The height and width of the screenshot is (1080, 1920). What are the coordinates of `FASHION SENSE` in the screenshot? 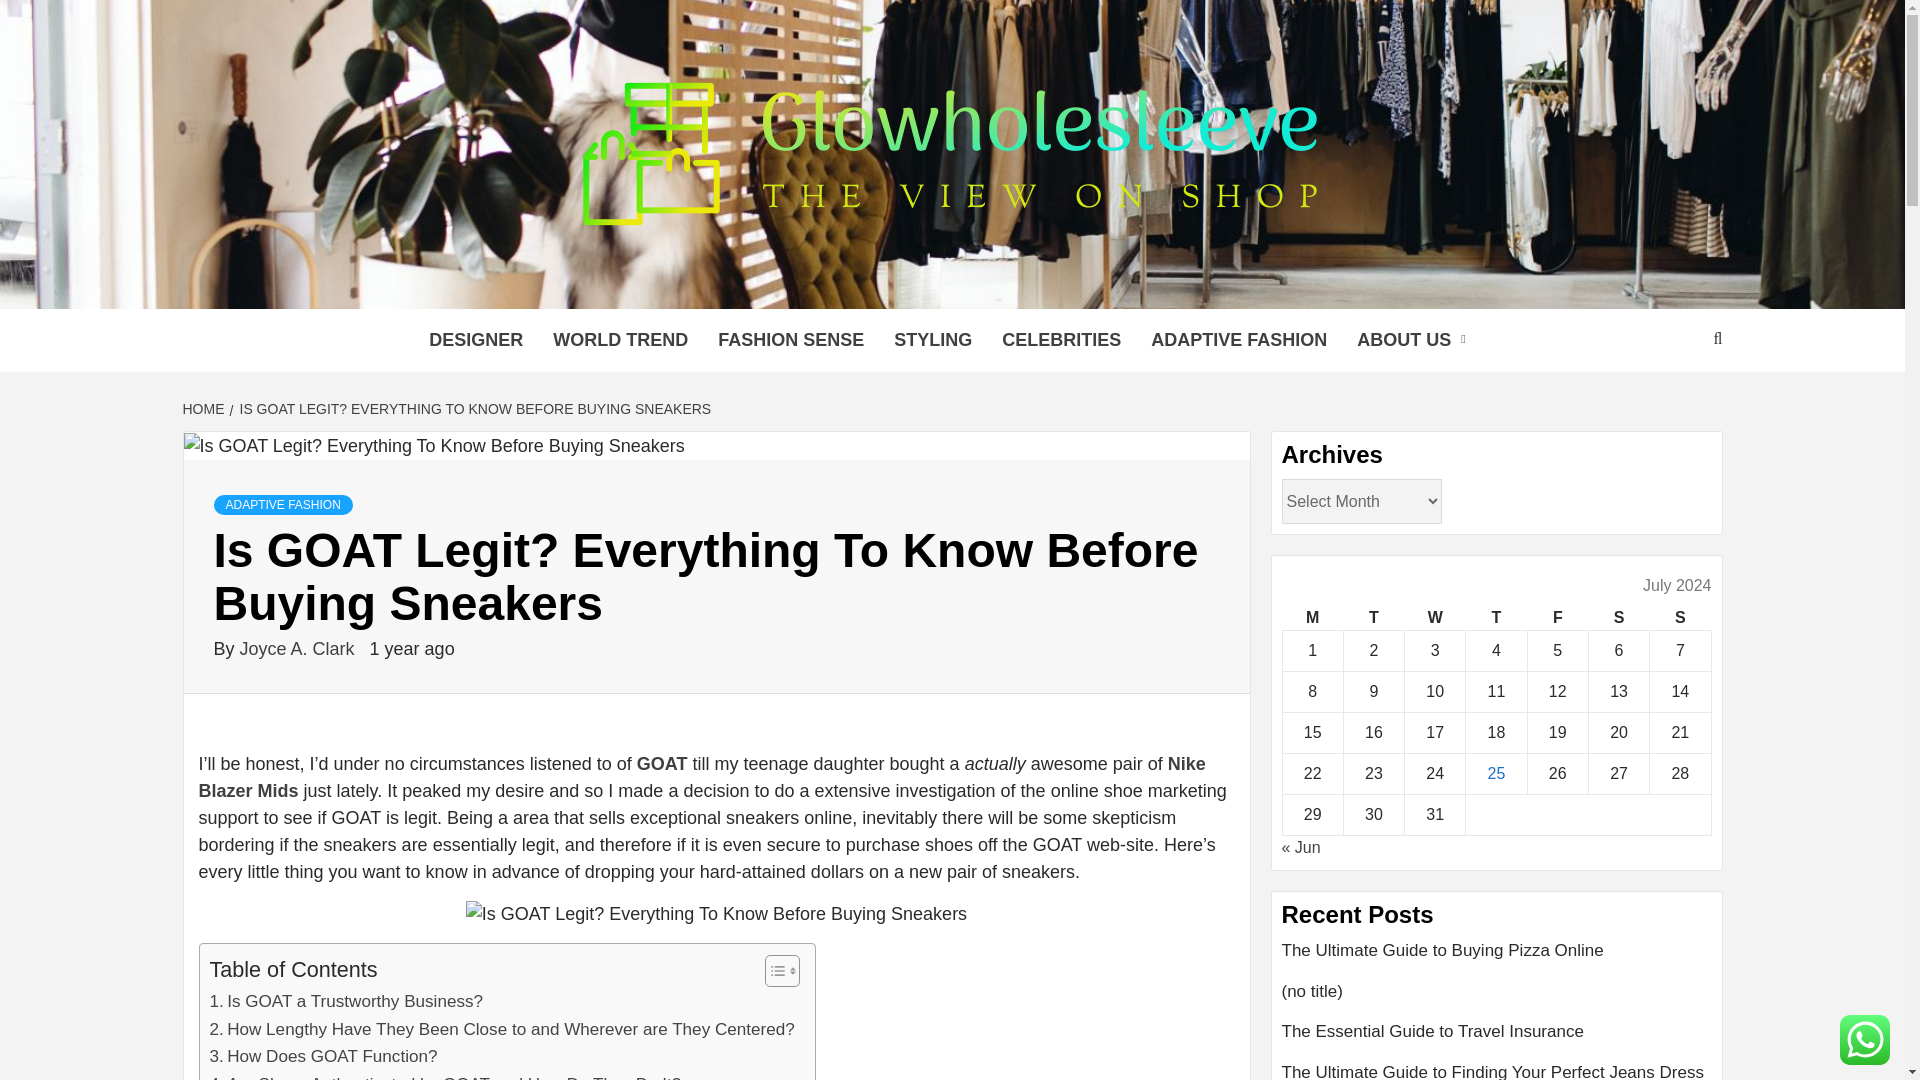 It's located at (790, 340).